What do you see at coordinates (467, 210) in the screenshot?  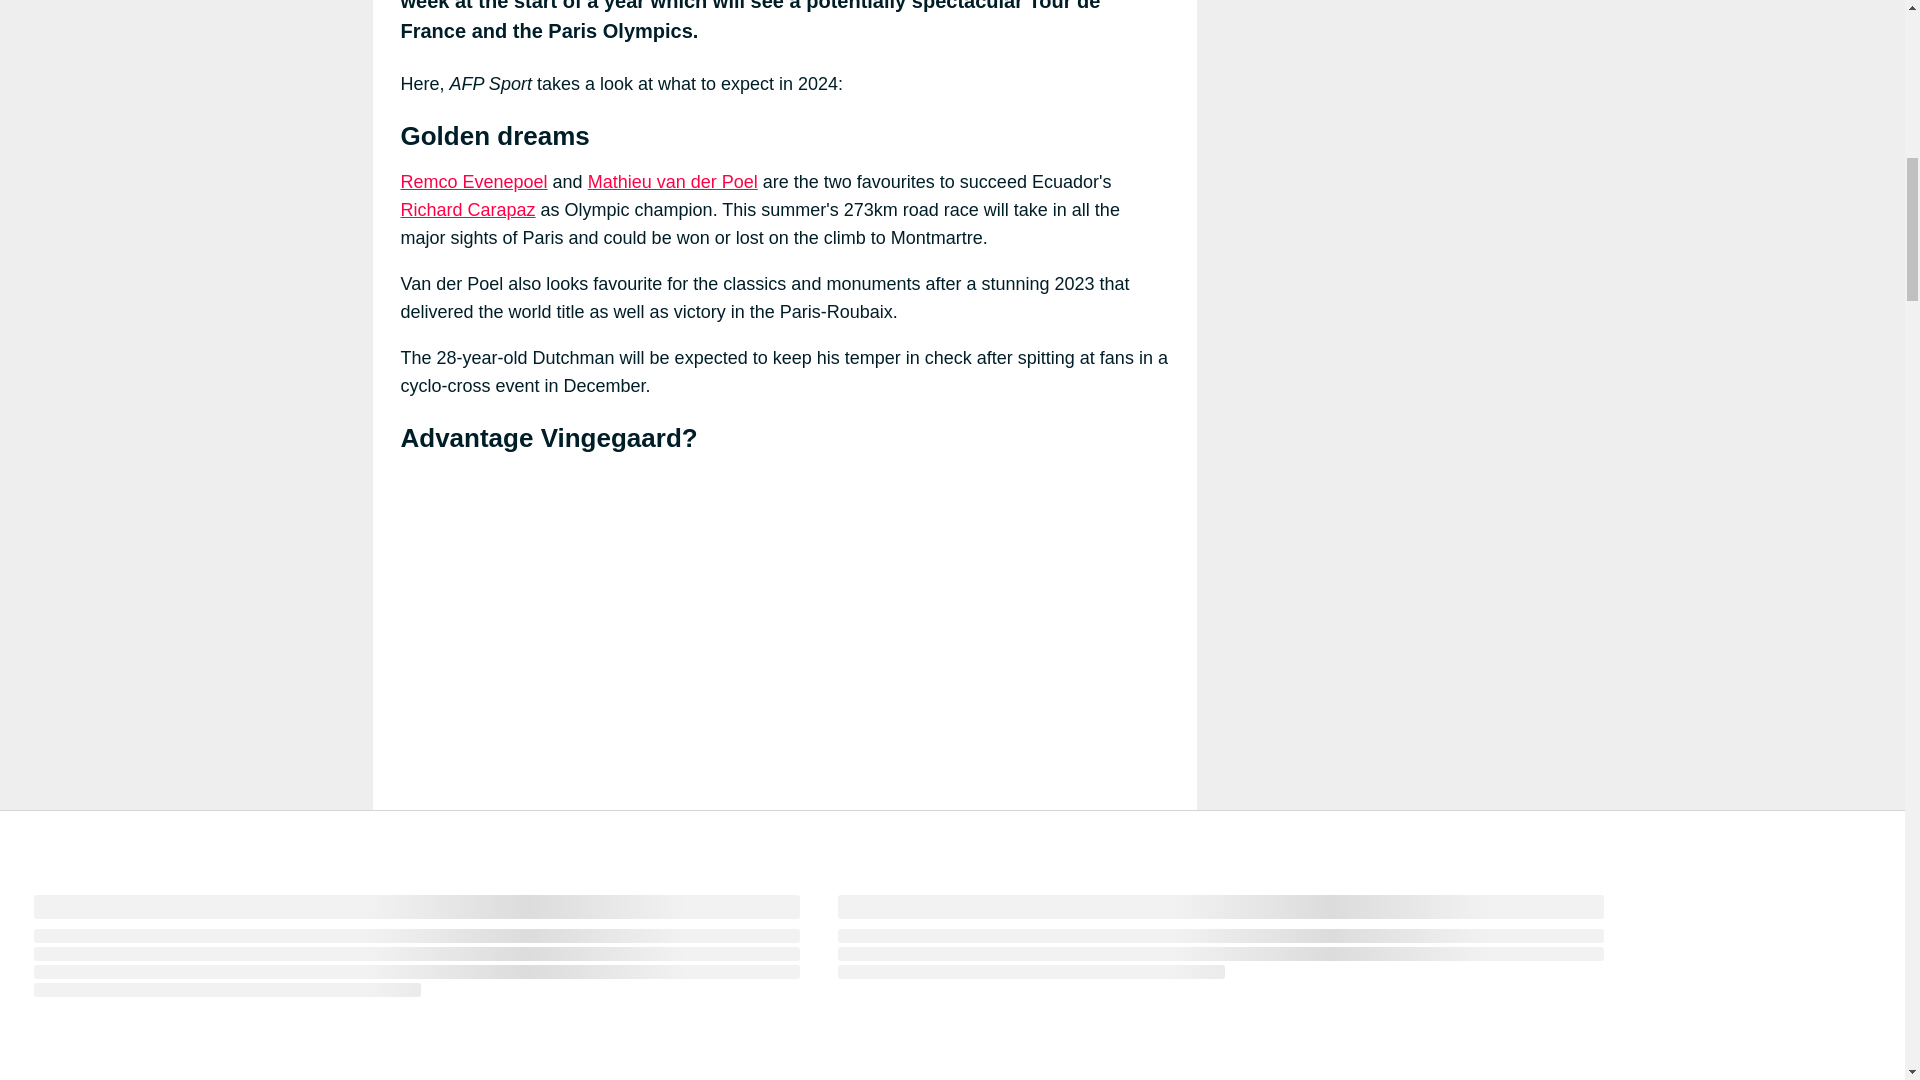 I see `Richard Carapaz` at bounding box center [467, 210].